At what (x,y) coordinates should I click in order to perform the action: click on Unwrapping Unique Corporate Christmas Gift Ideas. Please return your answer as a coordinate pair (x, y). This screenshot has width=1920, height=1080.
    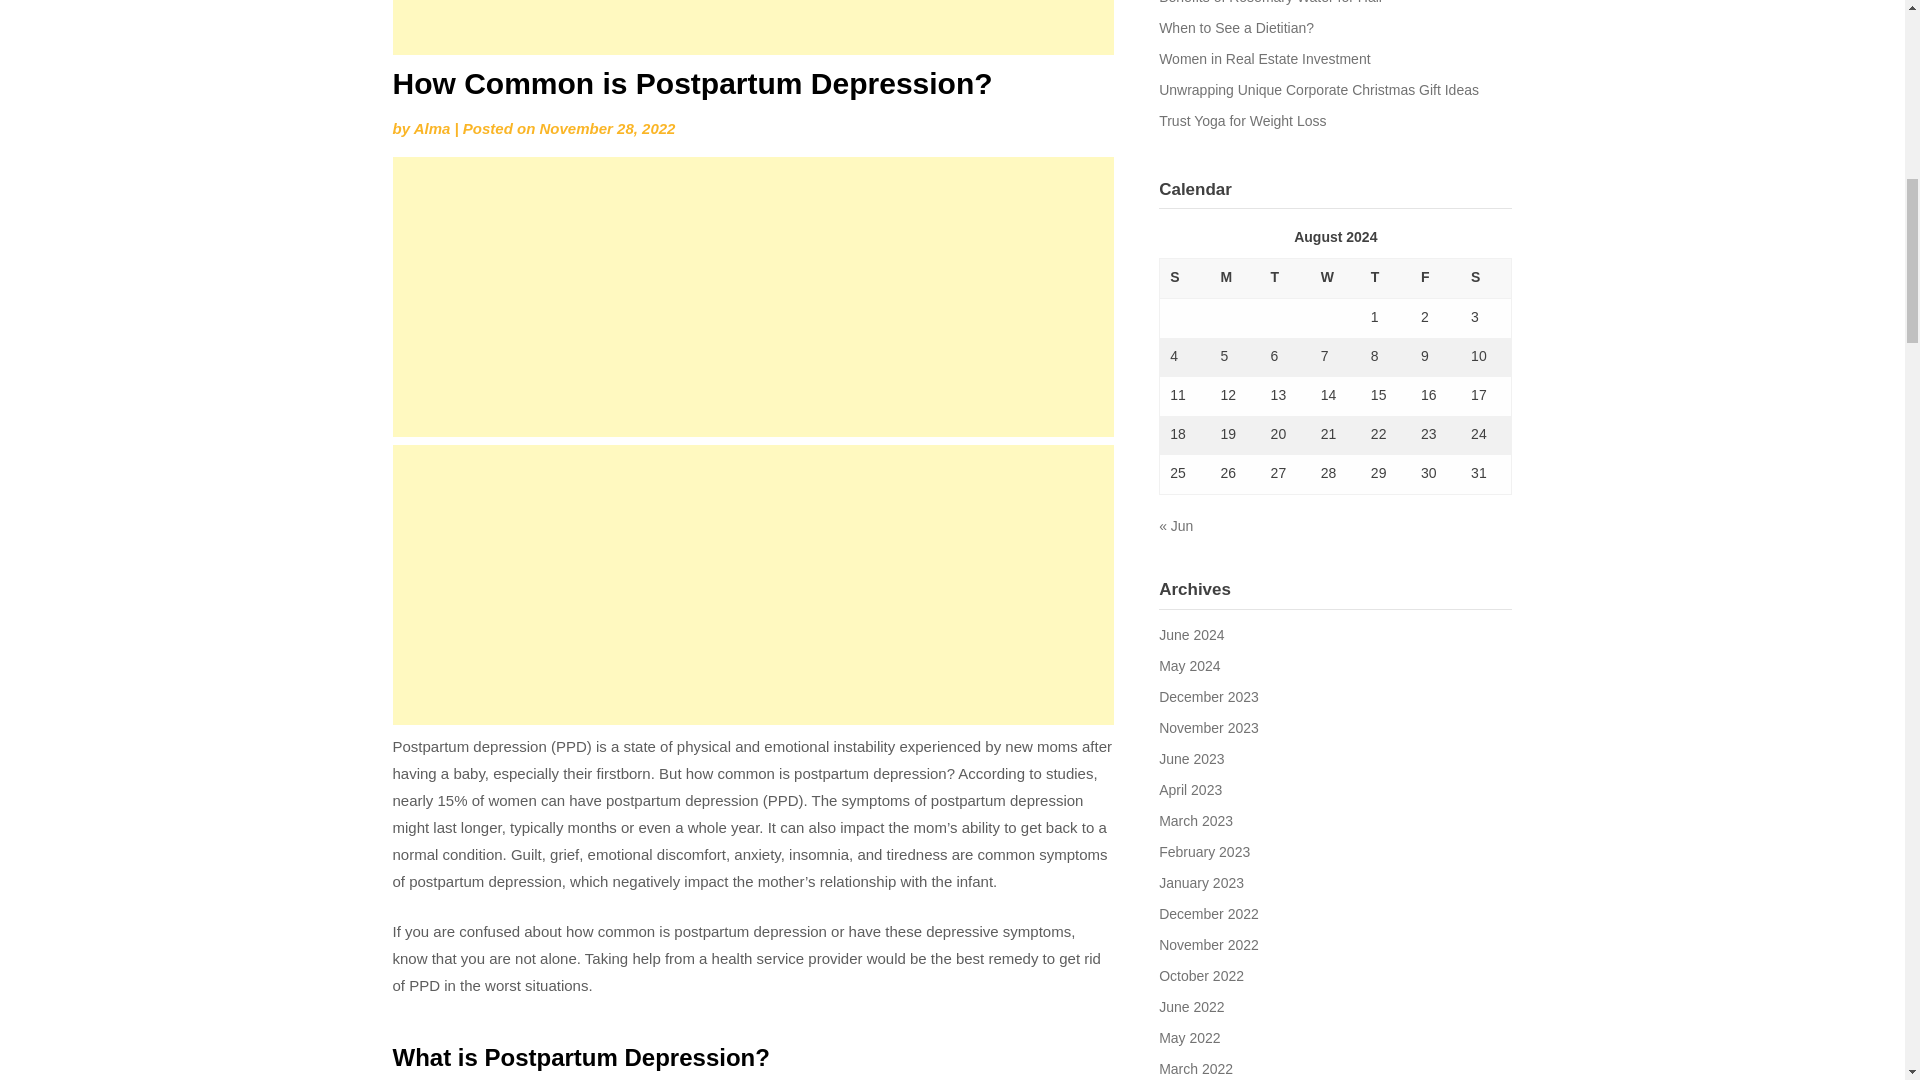
    Looking at the image, I should click on (1318, 90).